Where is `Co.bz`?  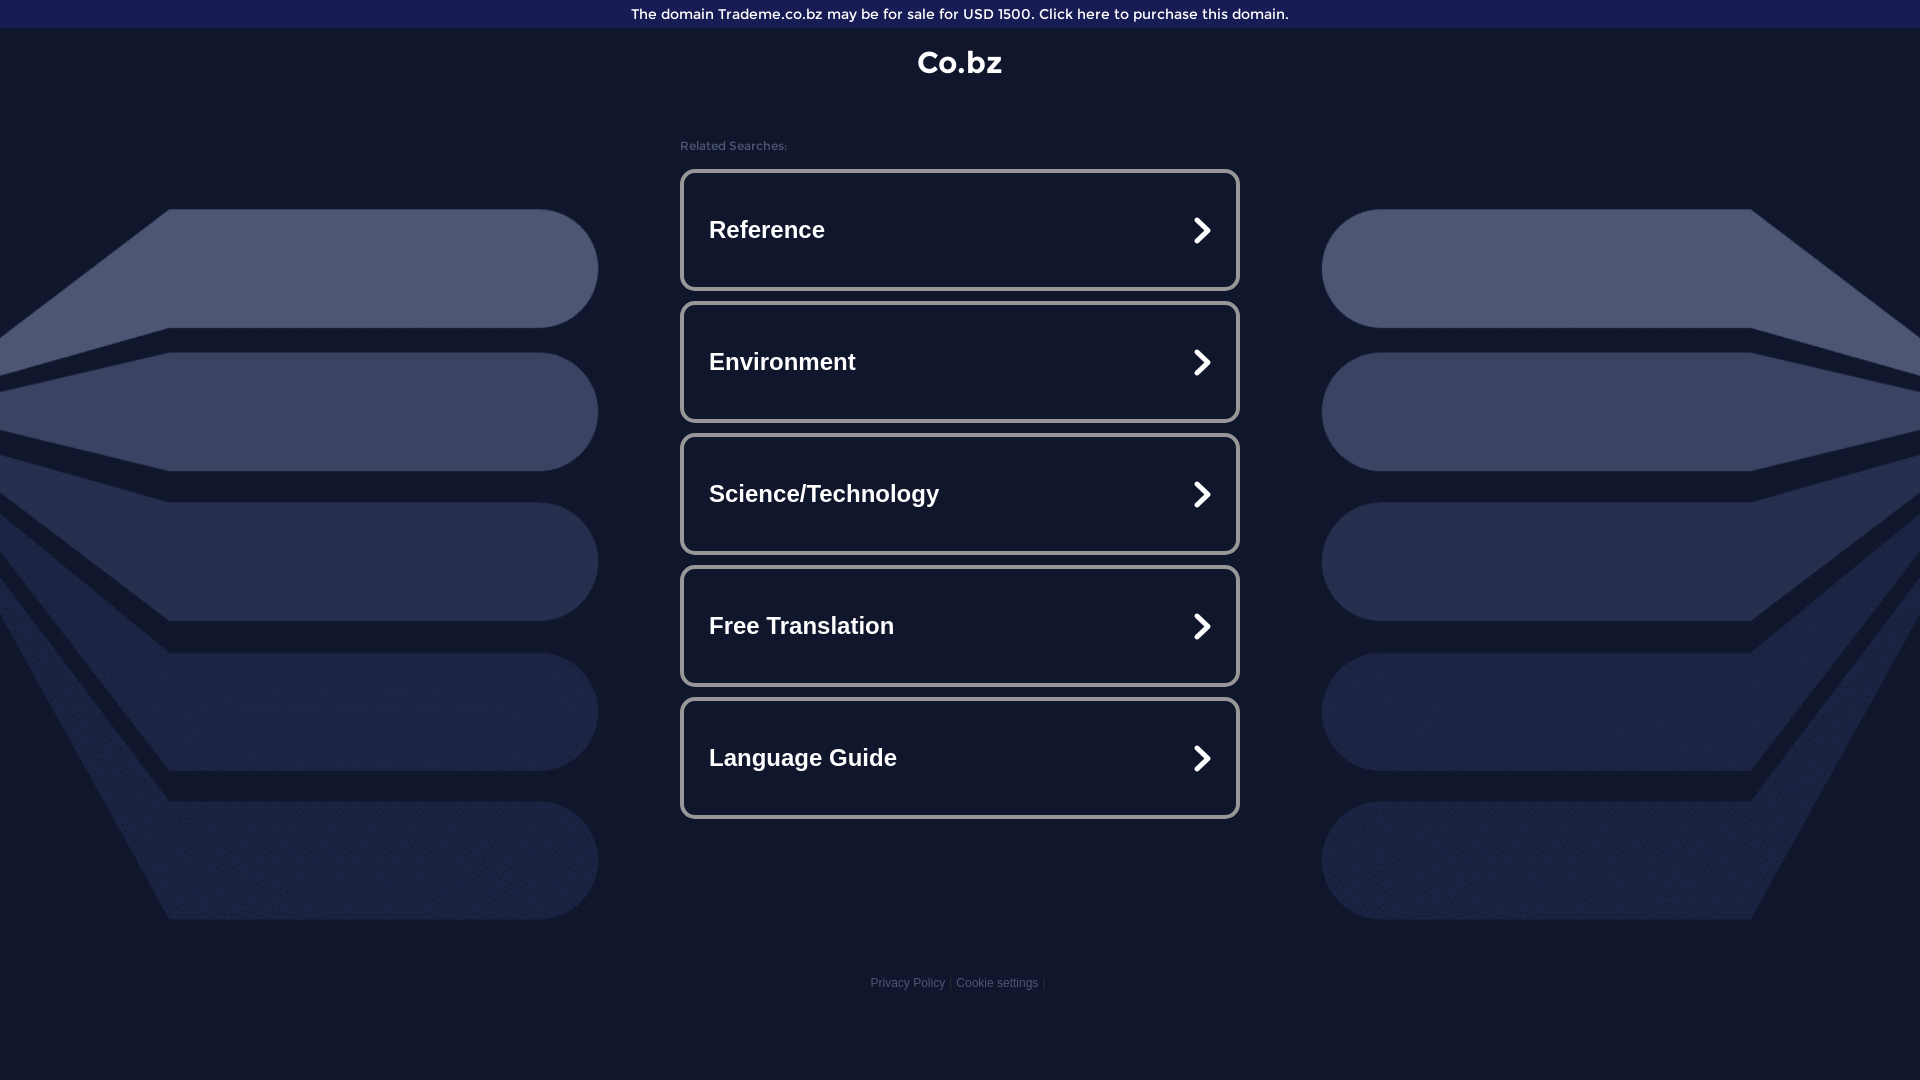
Co.bz is located at coordinates (960, 62).